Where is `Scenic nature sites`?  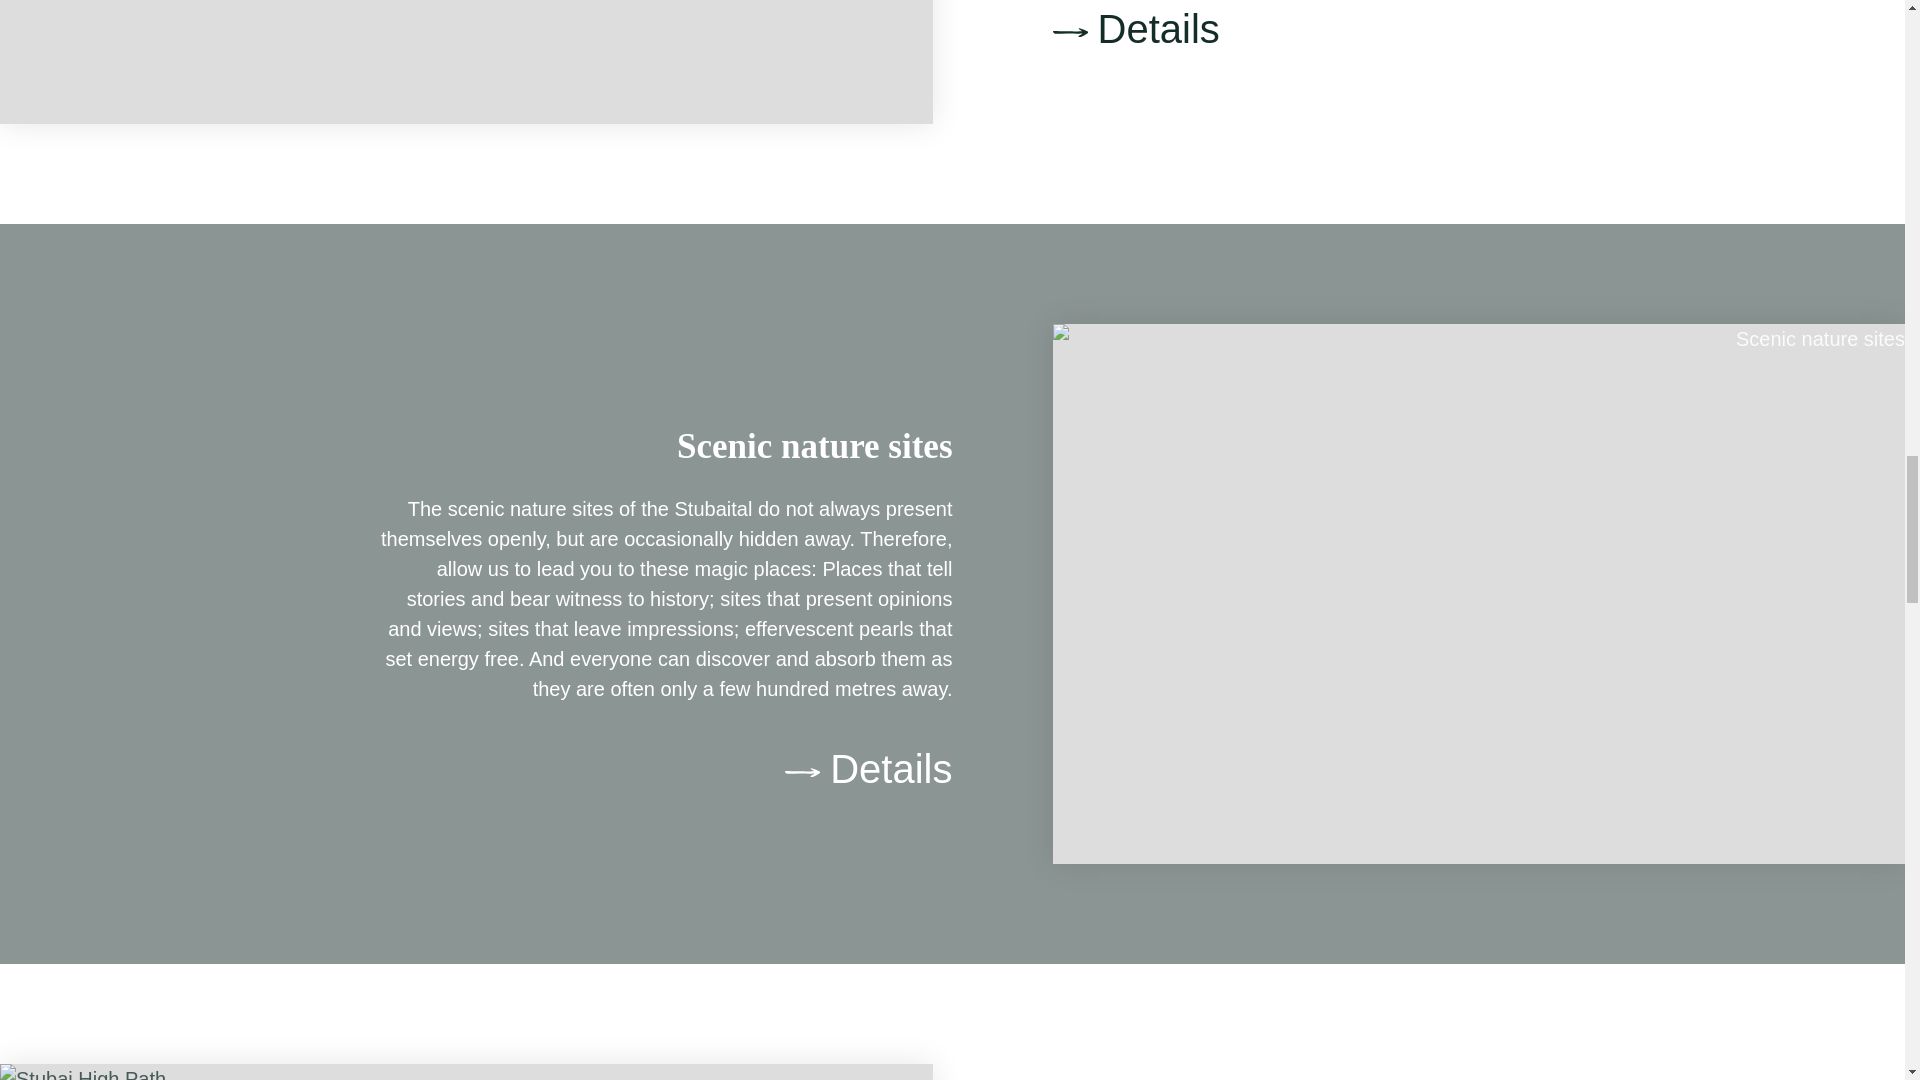 Scenic nature sites is located at coordinates (814, 446).